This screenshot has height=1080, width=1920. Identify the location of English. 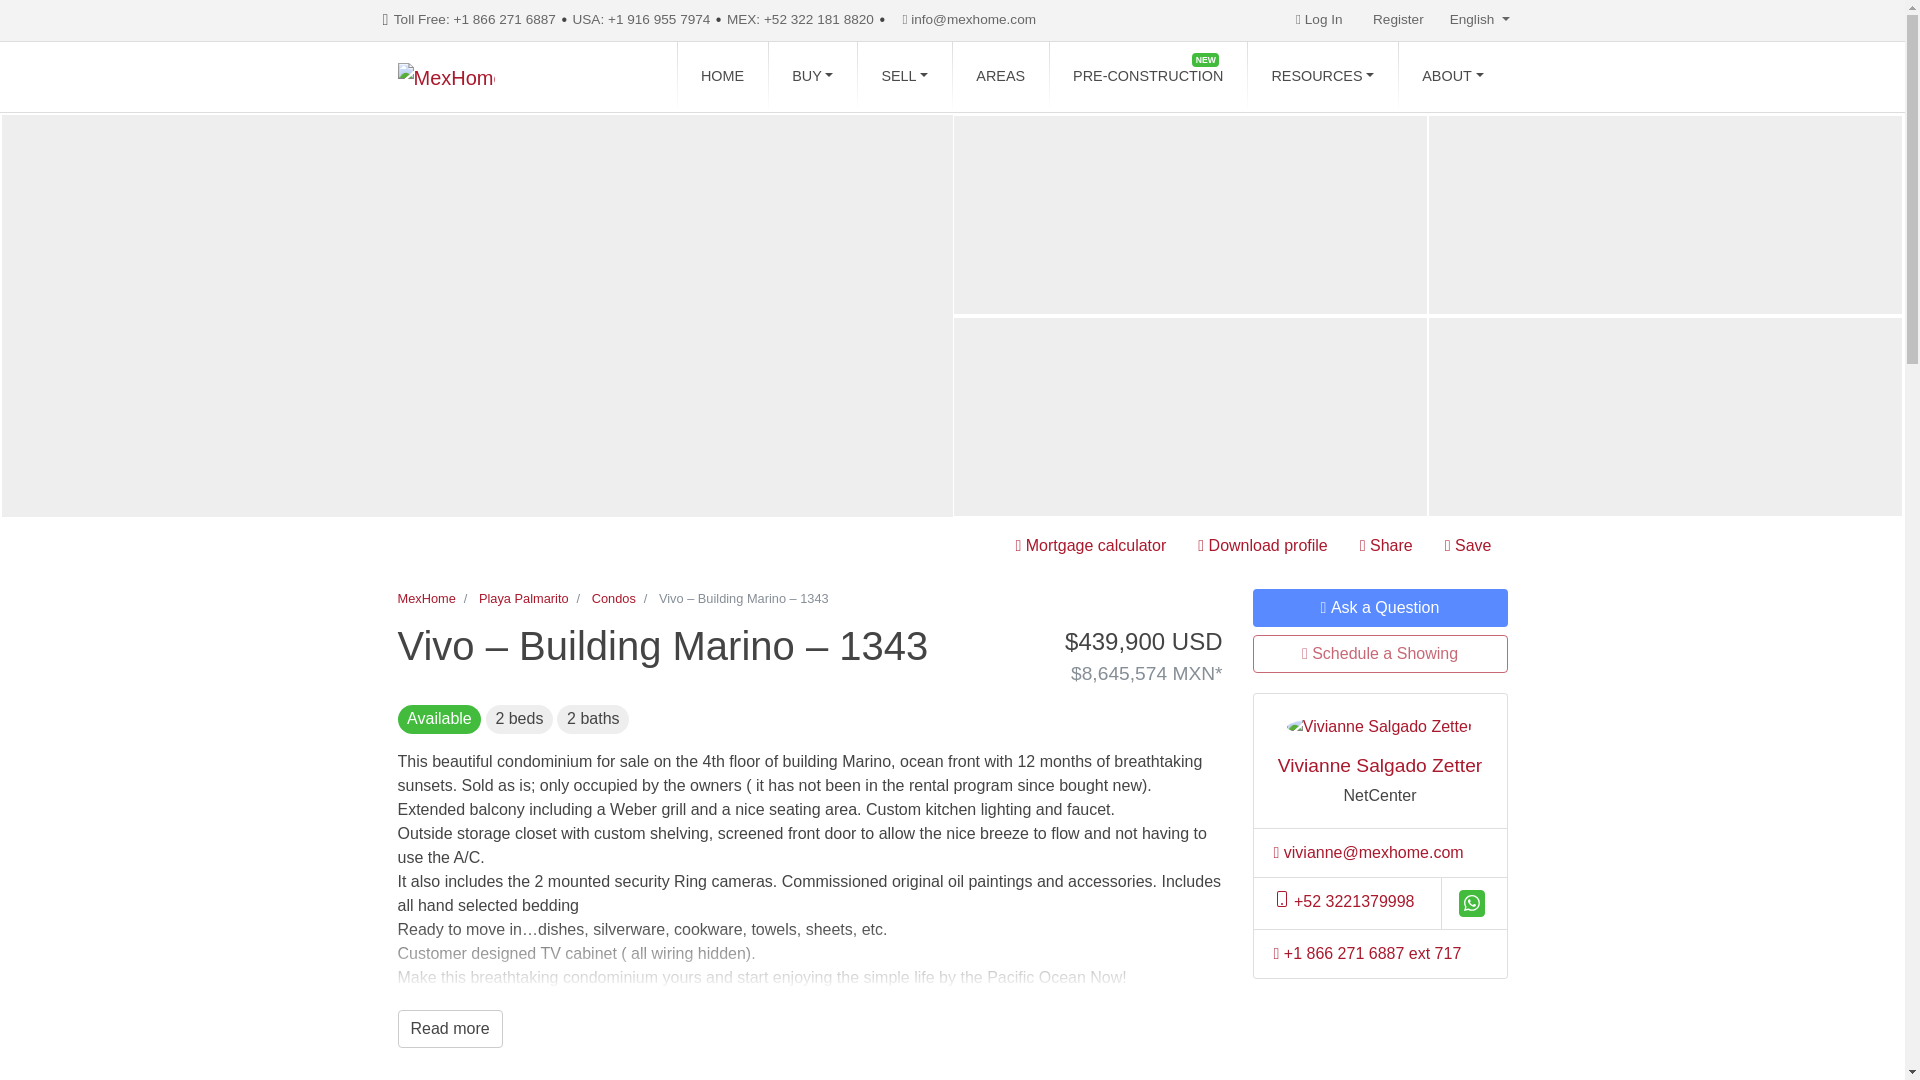
(1479, 20).